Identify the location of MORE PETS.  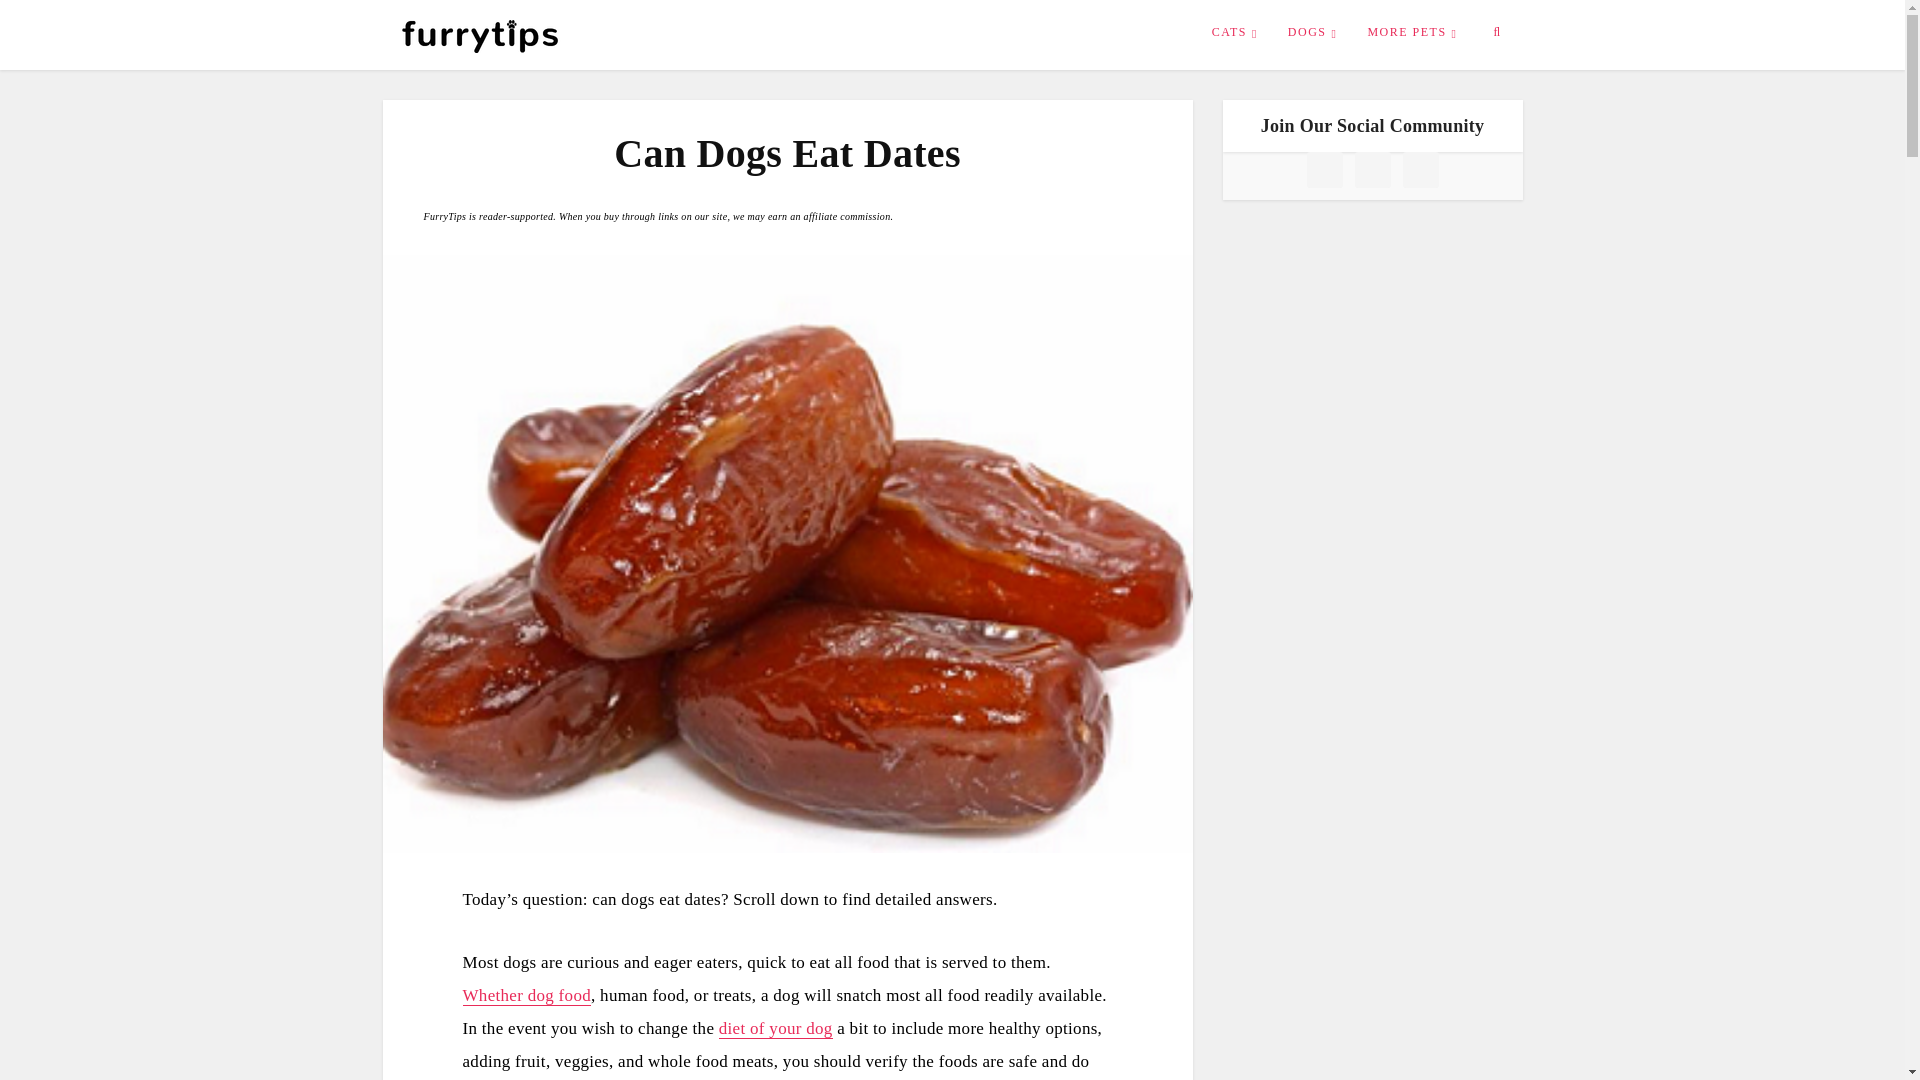
(1412, 32).